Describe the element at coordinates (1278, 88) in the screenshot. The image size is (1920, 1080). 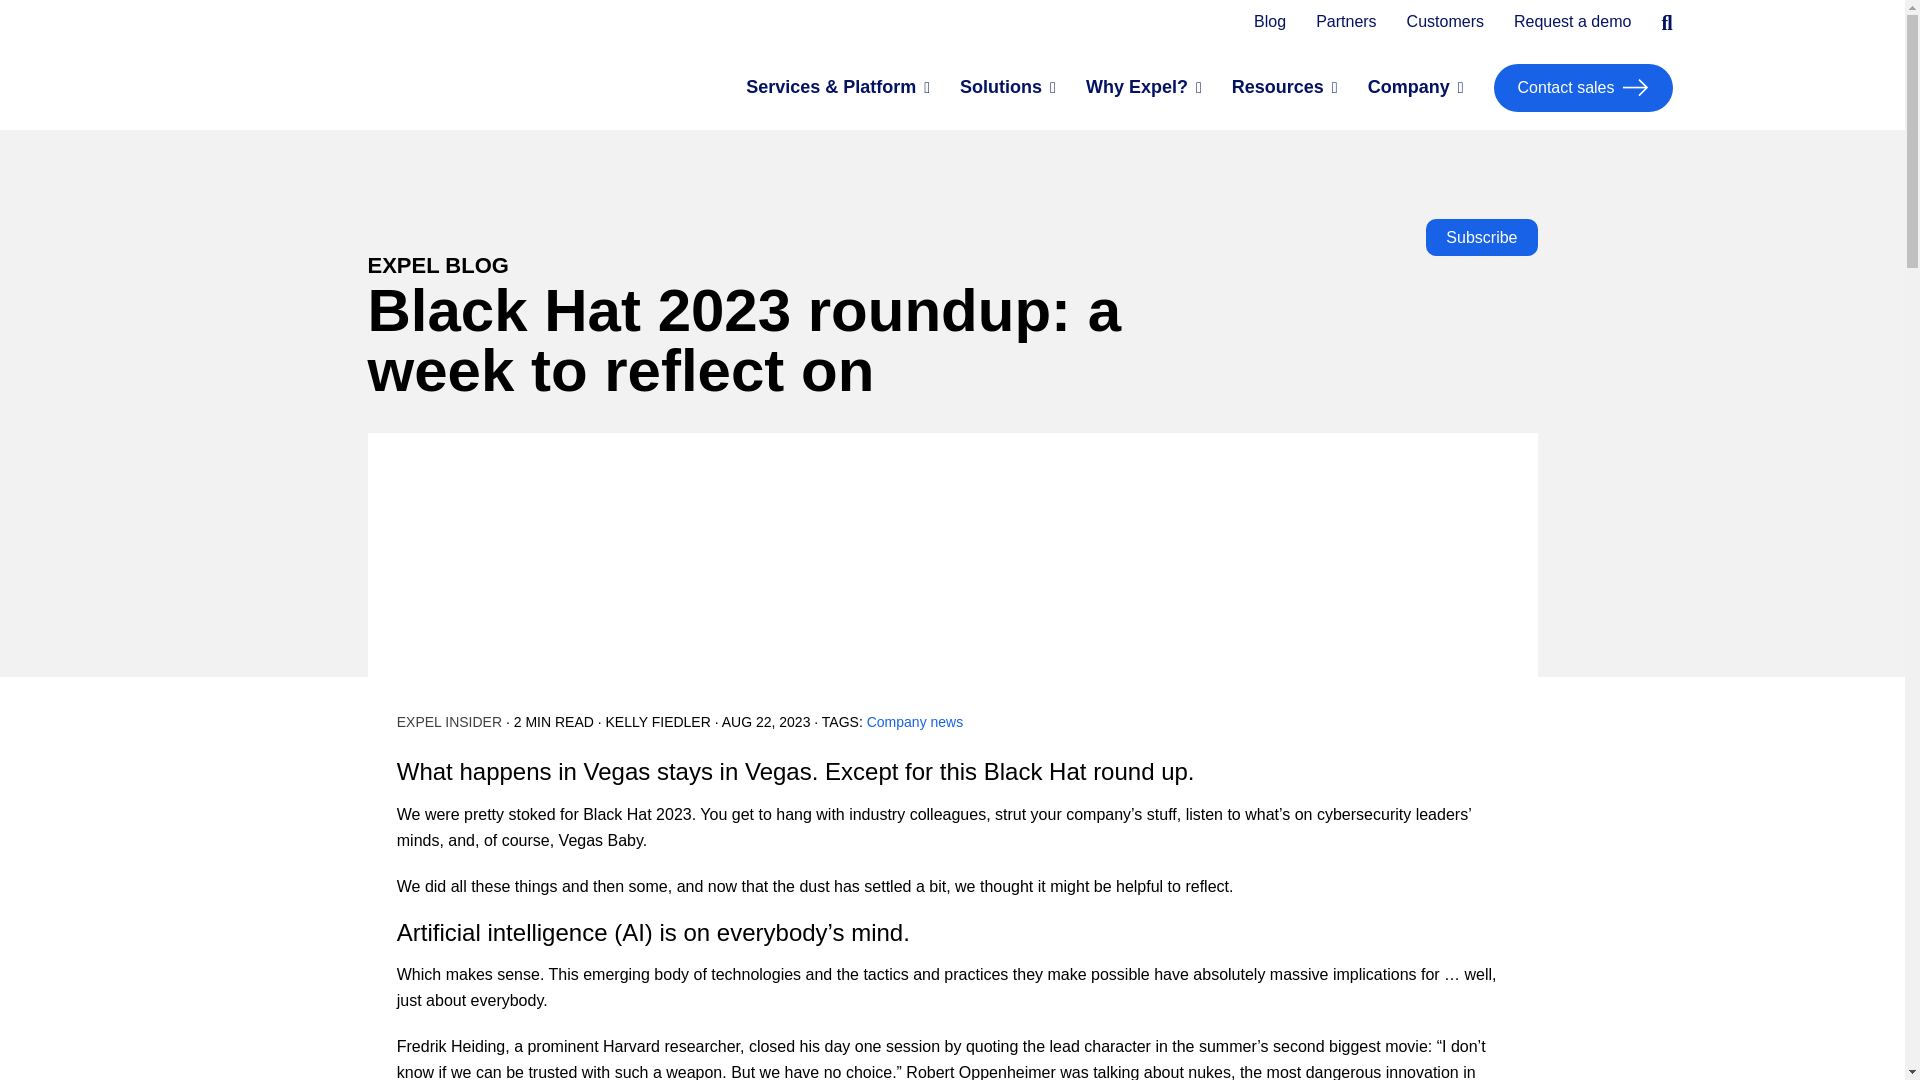
I see `Resources` at that location.